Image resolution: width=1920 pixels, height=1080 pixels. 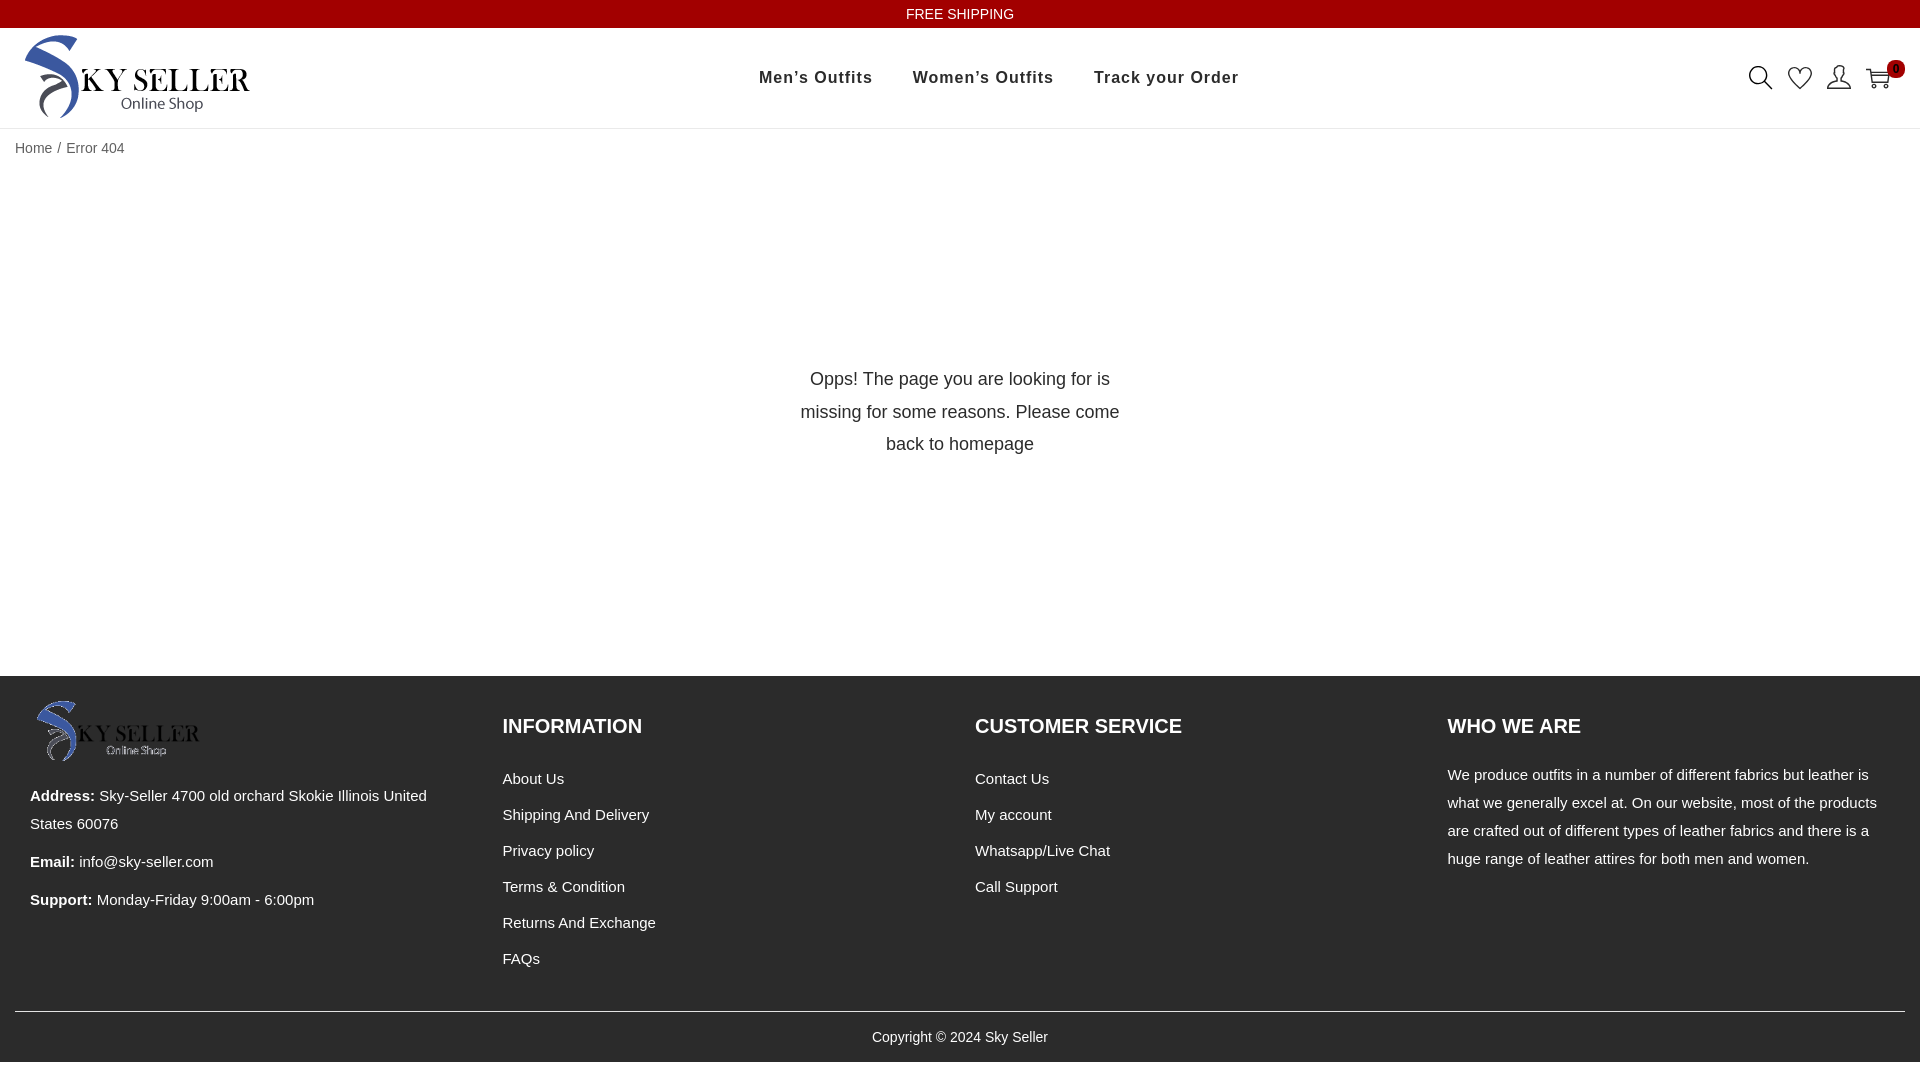 I want to click on My account, so click(x=1014, y=814).